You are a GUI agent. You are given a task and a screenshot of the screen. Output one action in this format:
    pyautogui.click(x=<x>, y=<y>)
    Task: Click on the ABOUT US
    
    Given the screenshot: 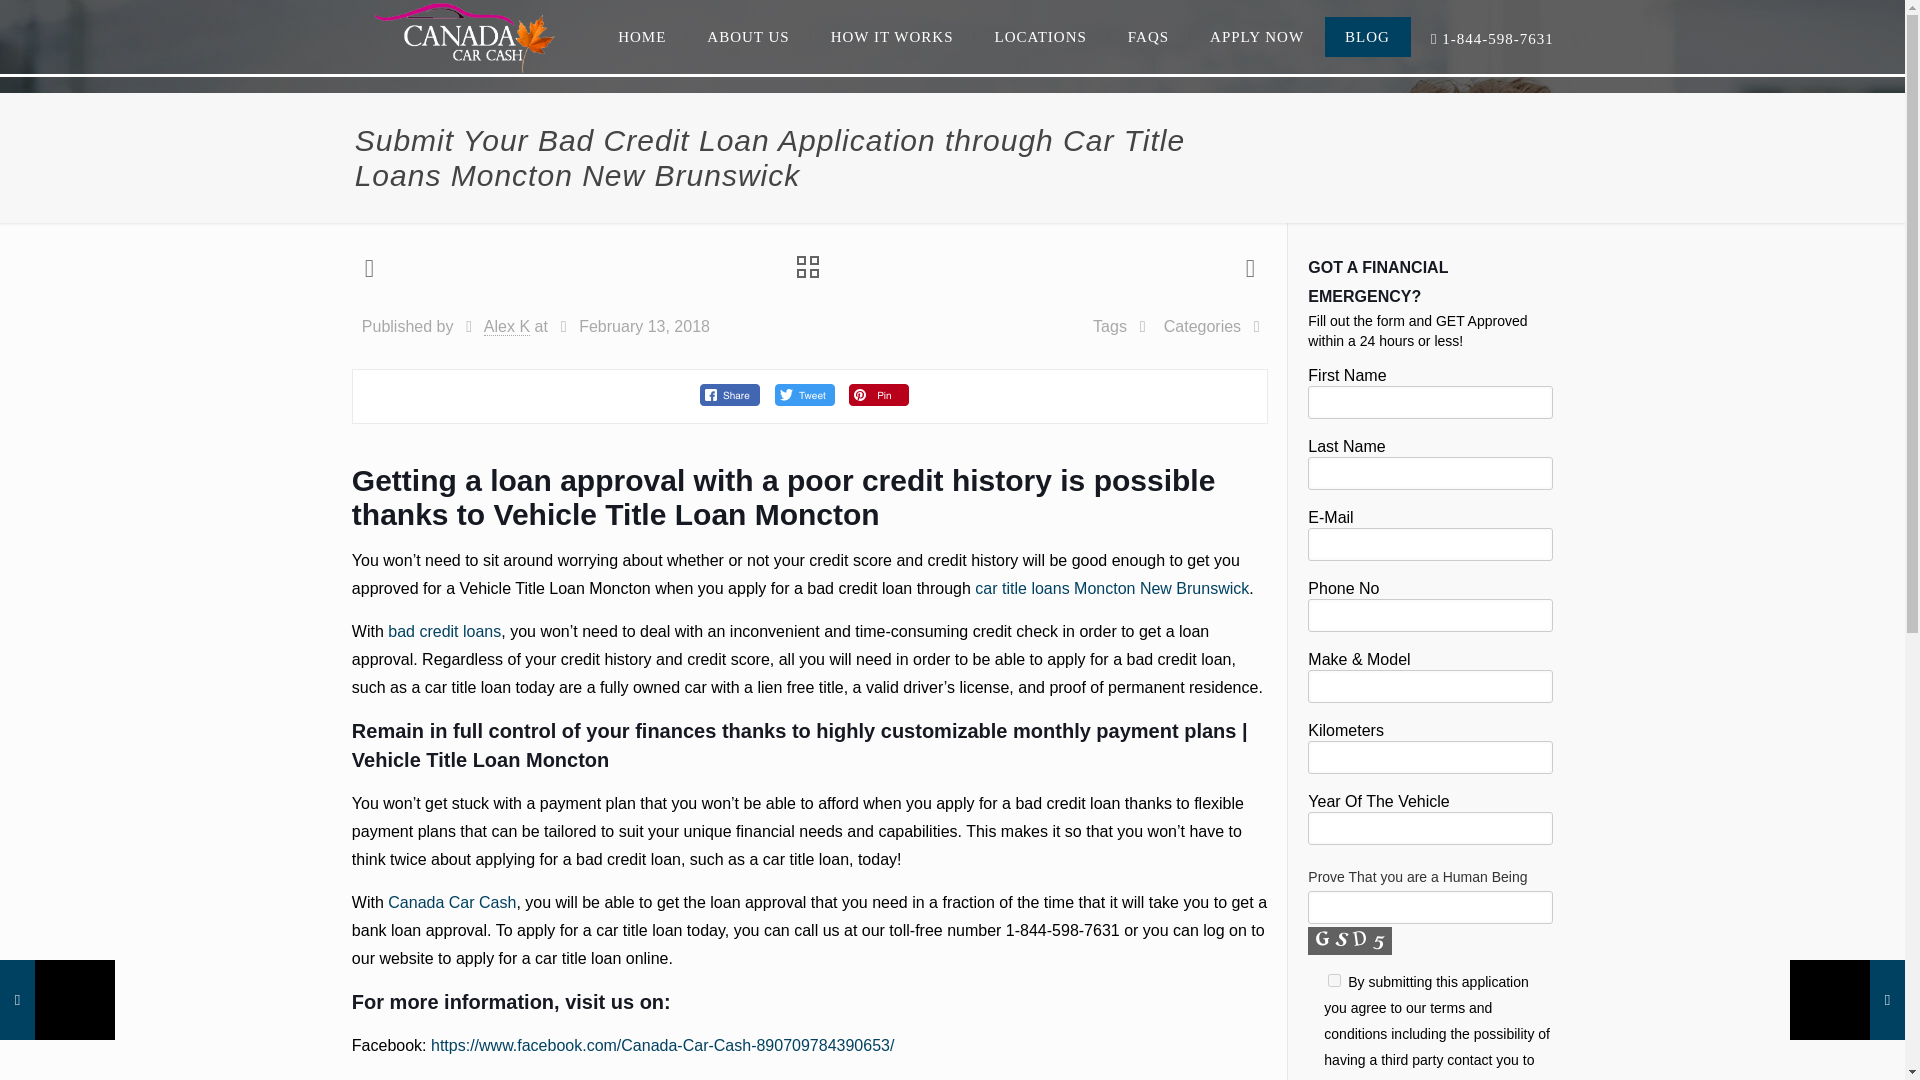 What is the action you would take?
    pyautogui.click(x=748, y=37)
    